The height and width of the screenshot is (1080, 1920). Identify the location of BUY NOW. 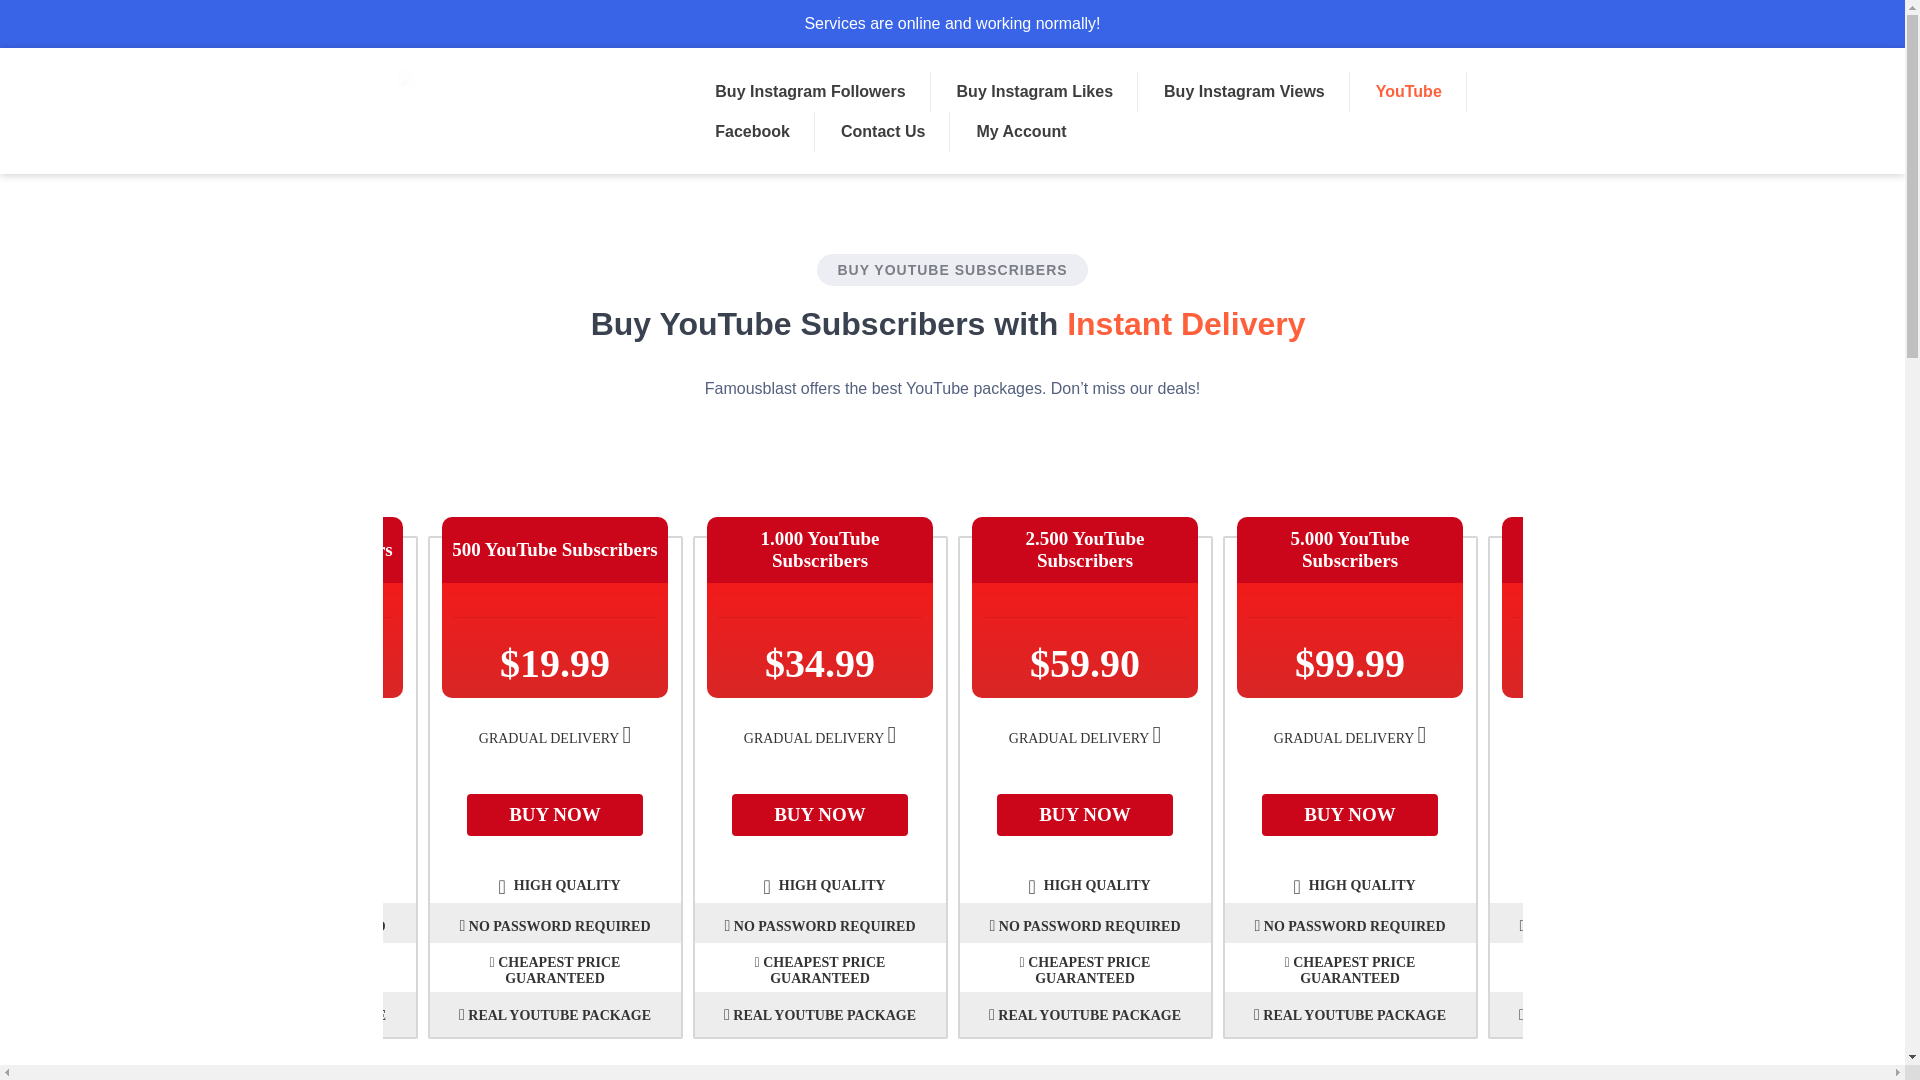
(1350, 814).